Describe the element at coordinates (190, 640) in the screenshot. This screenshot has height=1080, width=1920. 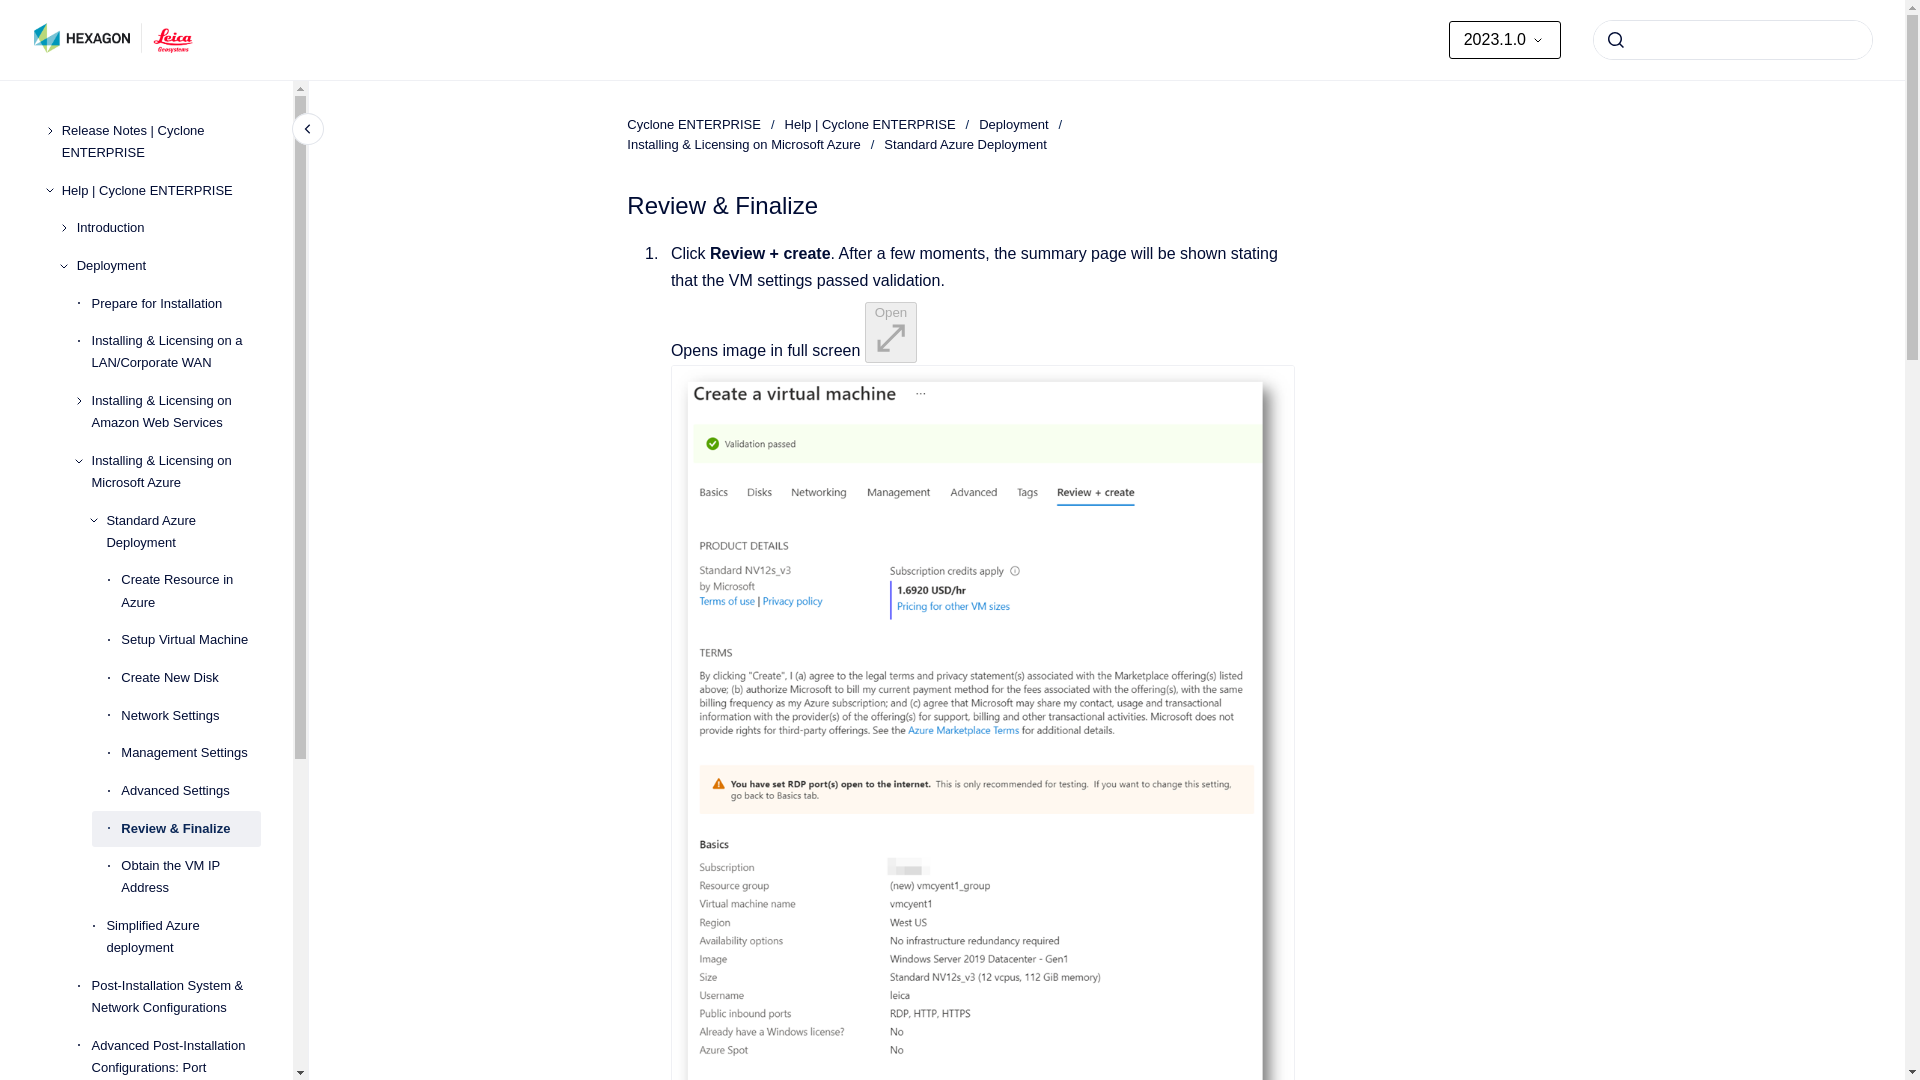
I see `Setup Virtual Machine` at that location.